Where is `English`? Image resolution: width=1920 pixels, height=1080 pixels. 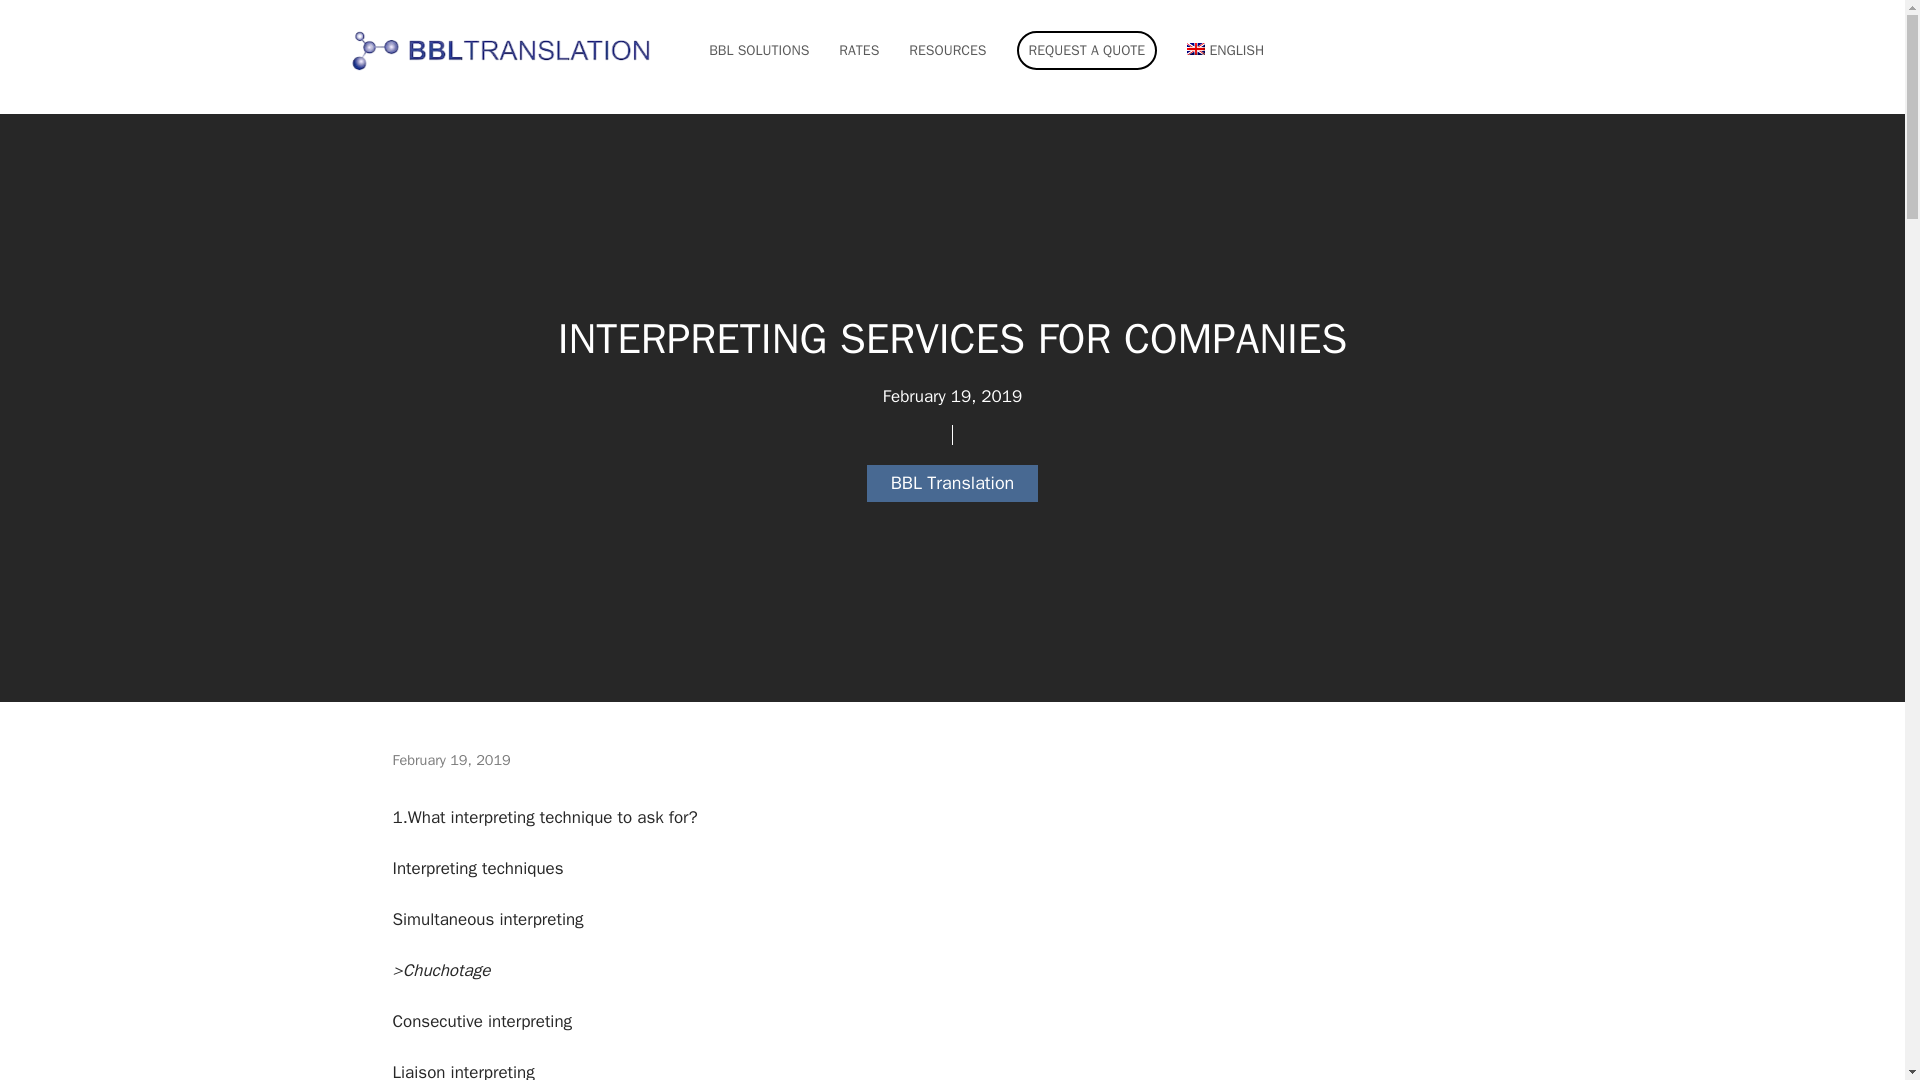
English is located at coordinates (1224, 50).